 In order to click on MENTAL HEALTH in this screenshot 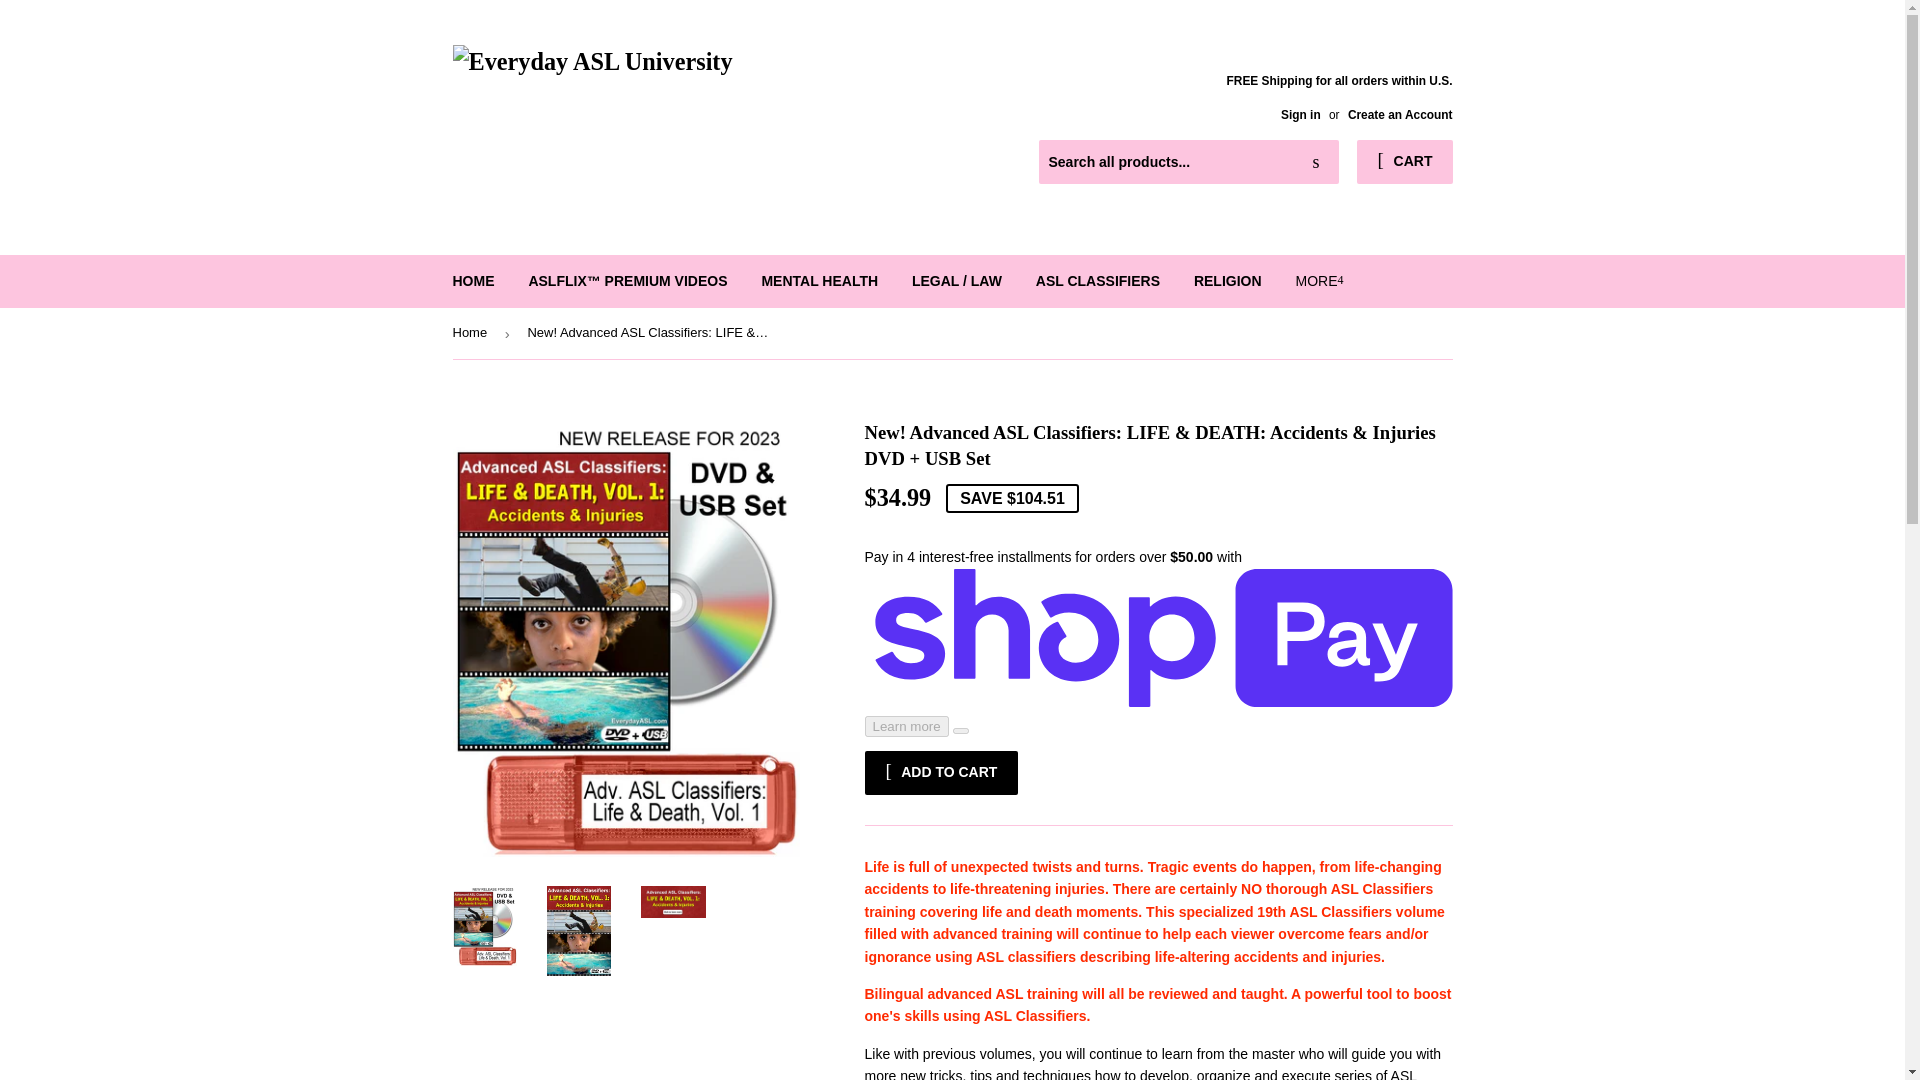, I will do `click(819, 280)`.